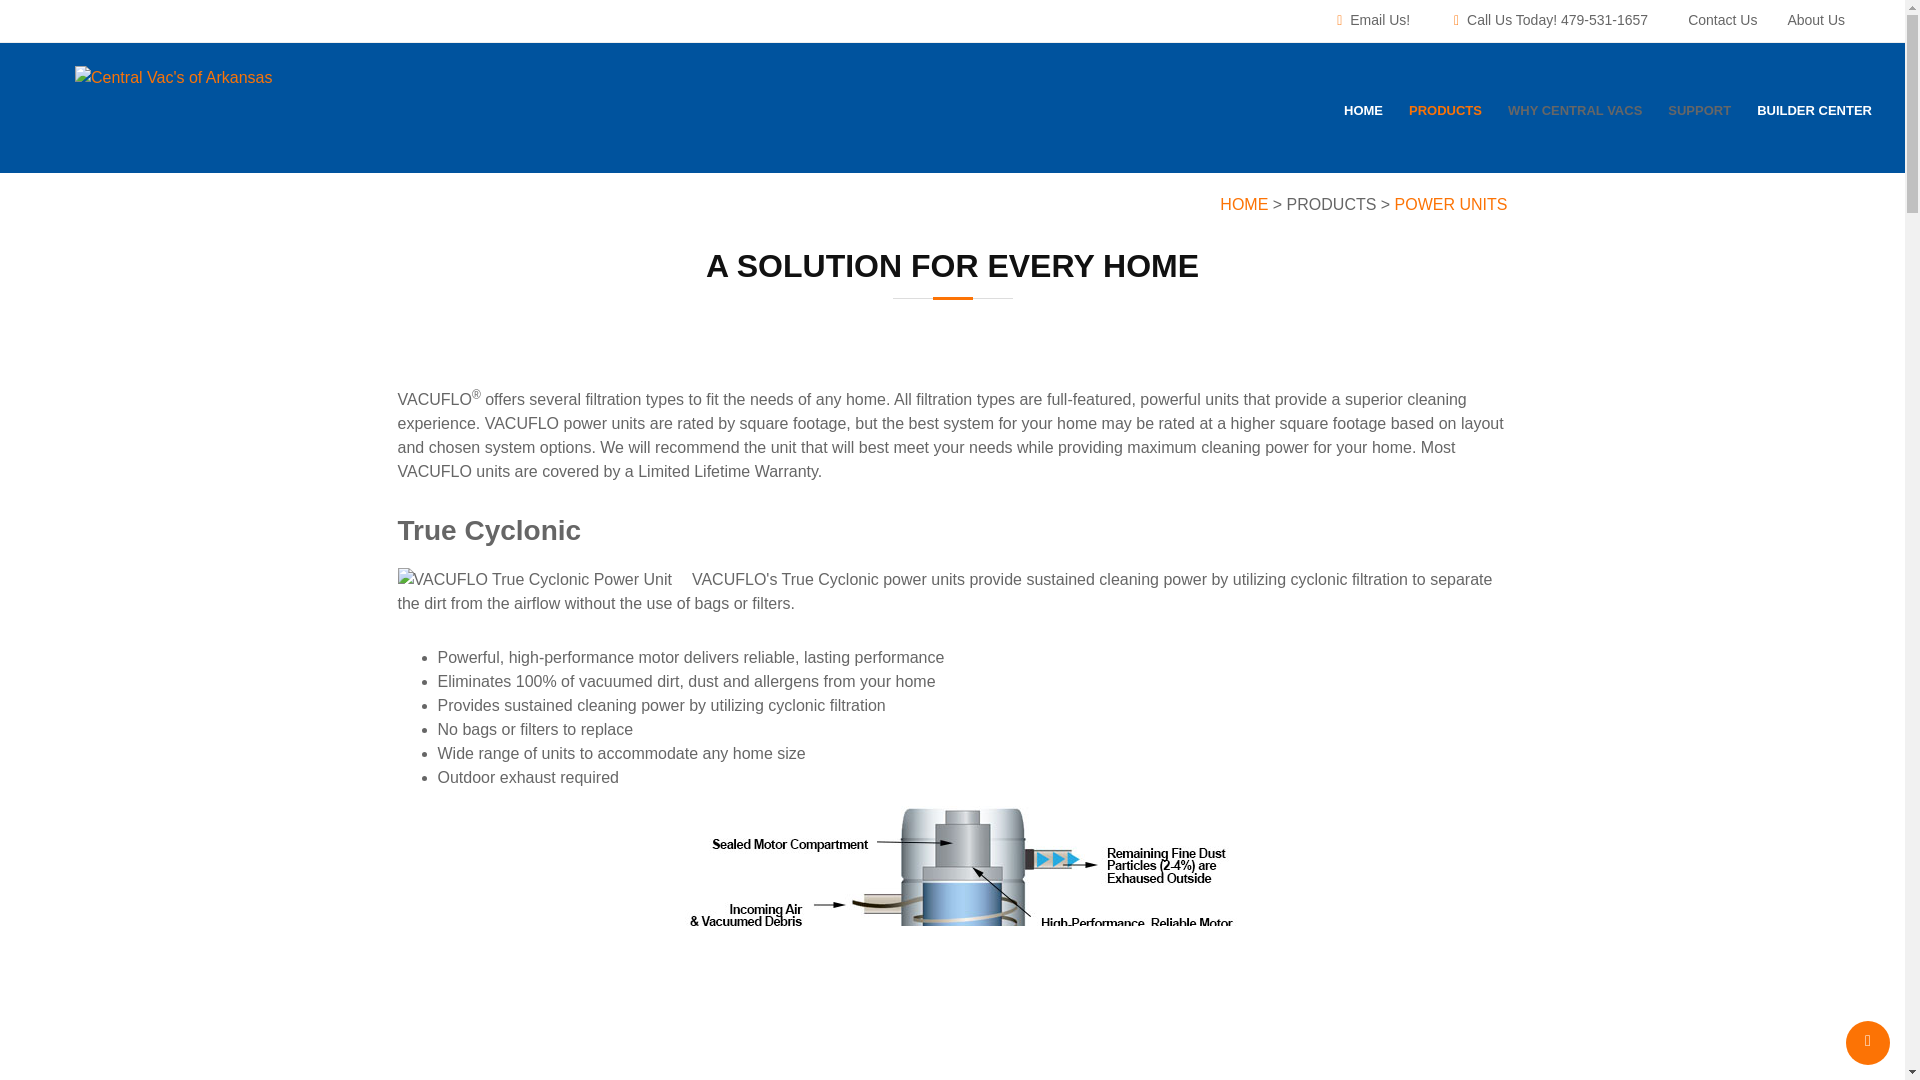 Image resolution: width=1920 pixels, height=1080 pixels. Describe the element at coordinates (1574, 116) in the screenshot. I see `WHY CENTRAL VACS` at that location.